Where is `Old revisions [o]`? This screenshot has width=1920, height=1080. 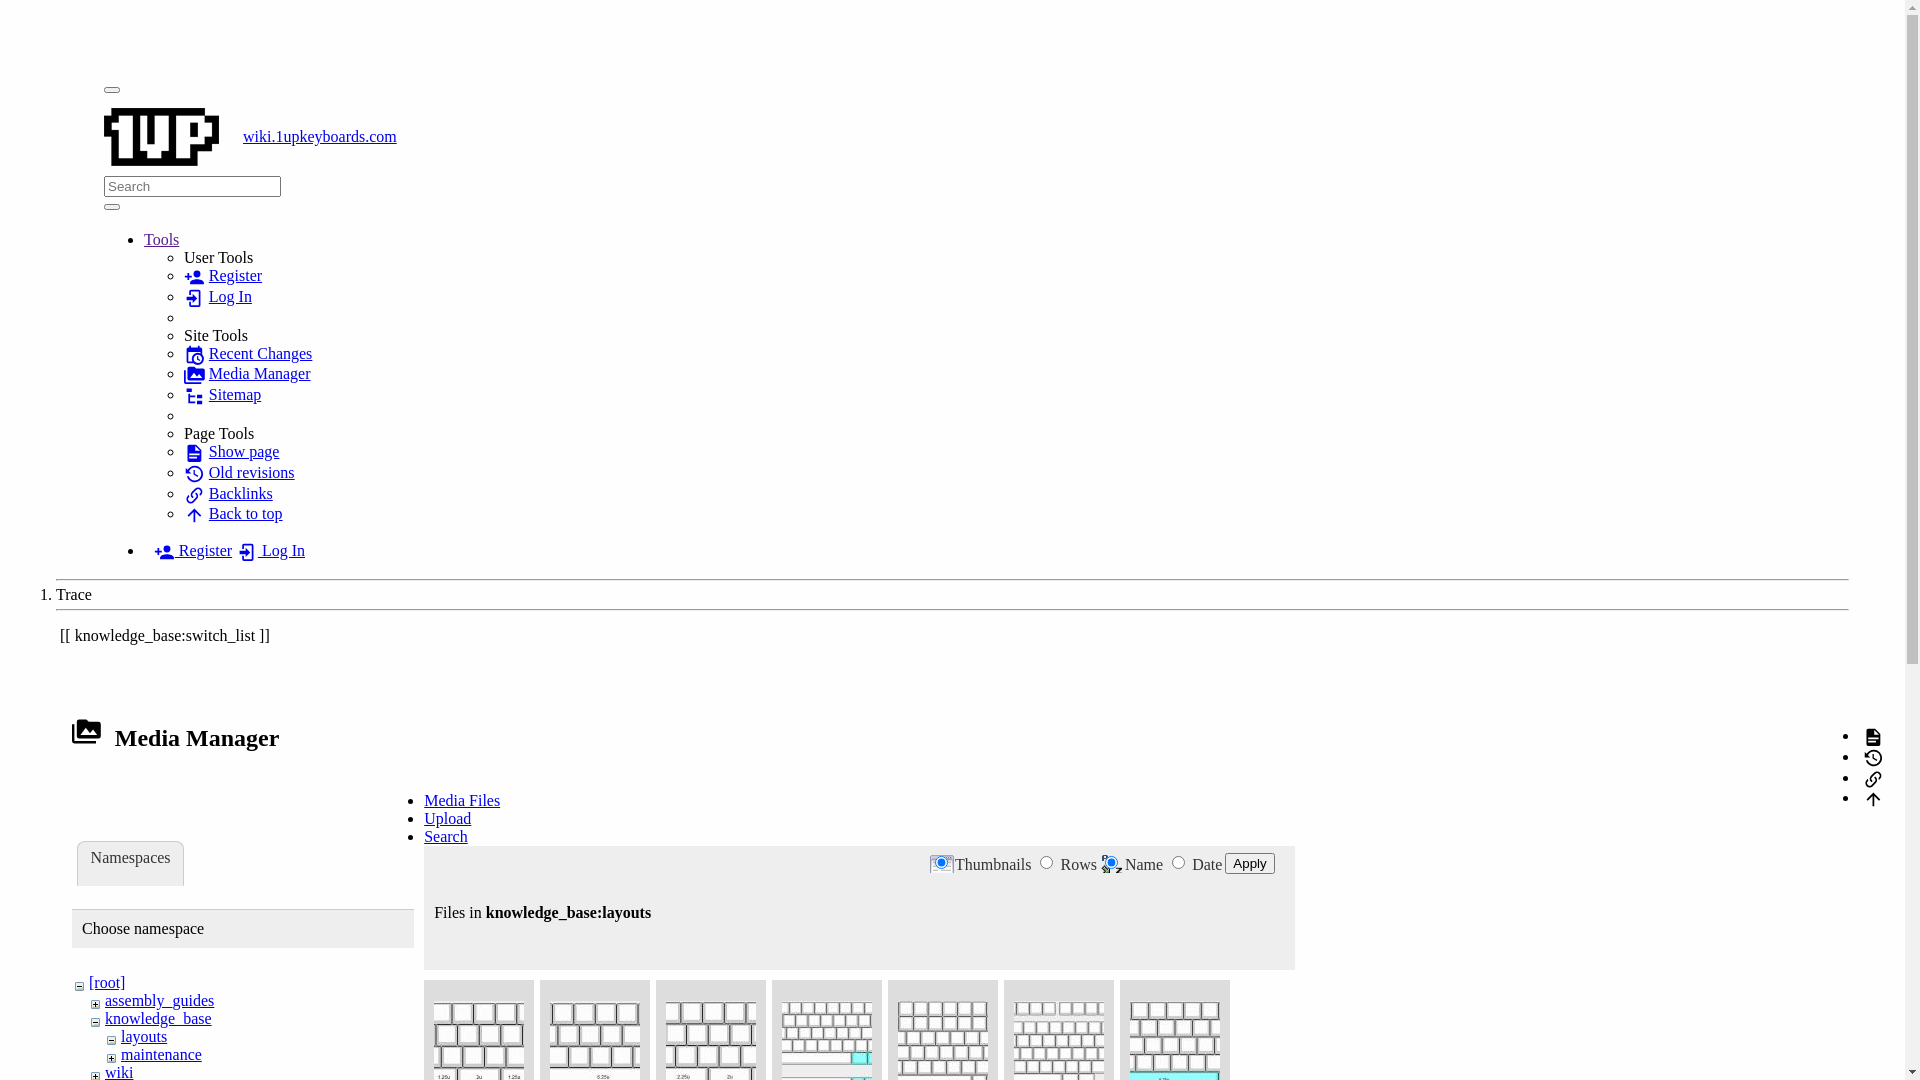
Old revisions [o] is located at coordinates (1874, 756).